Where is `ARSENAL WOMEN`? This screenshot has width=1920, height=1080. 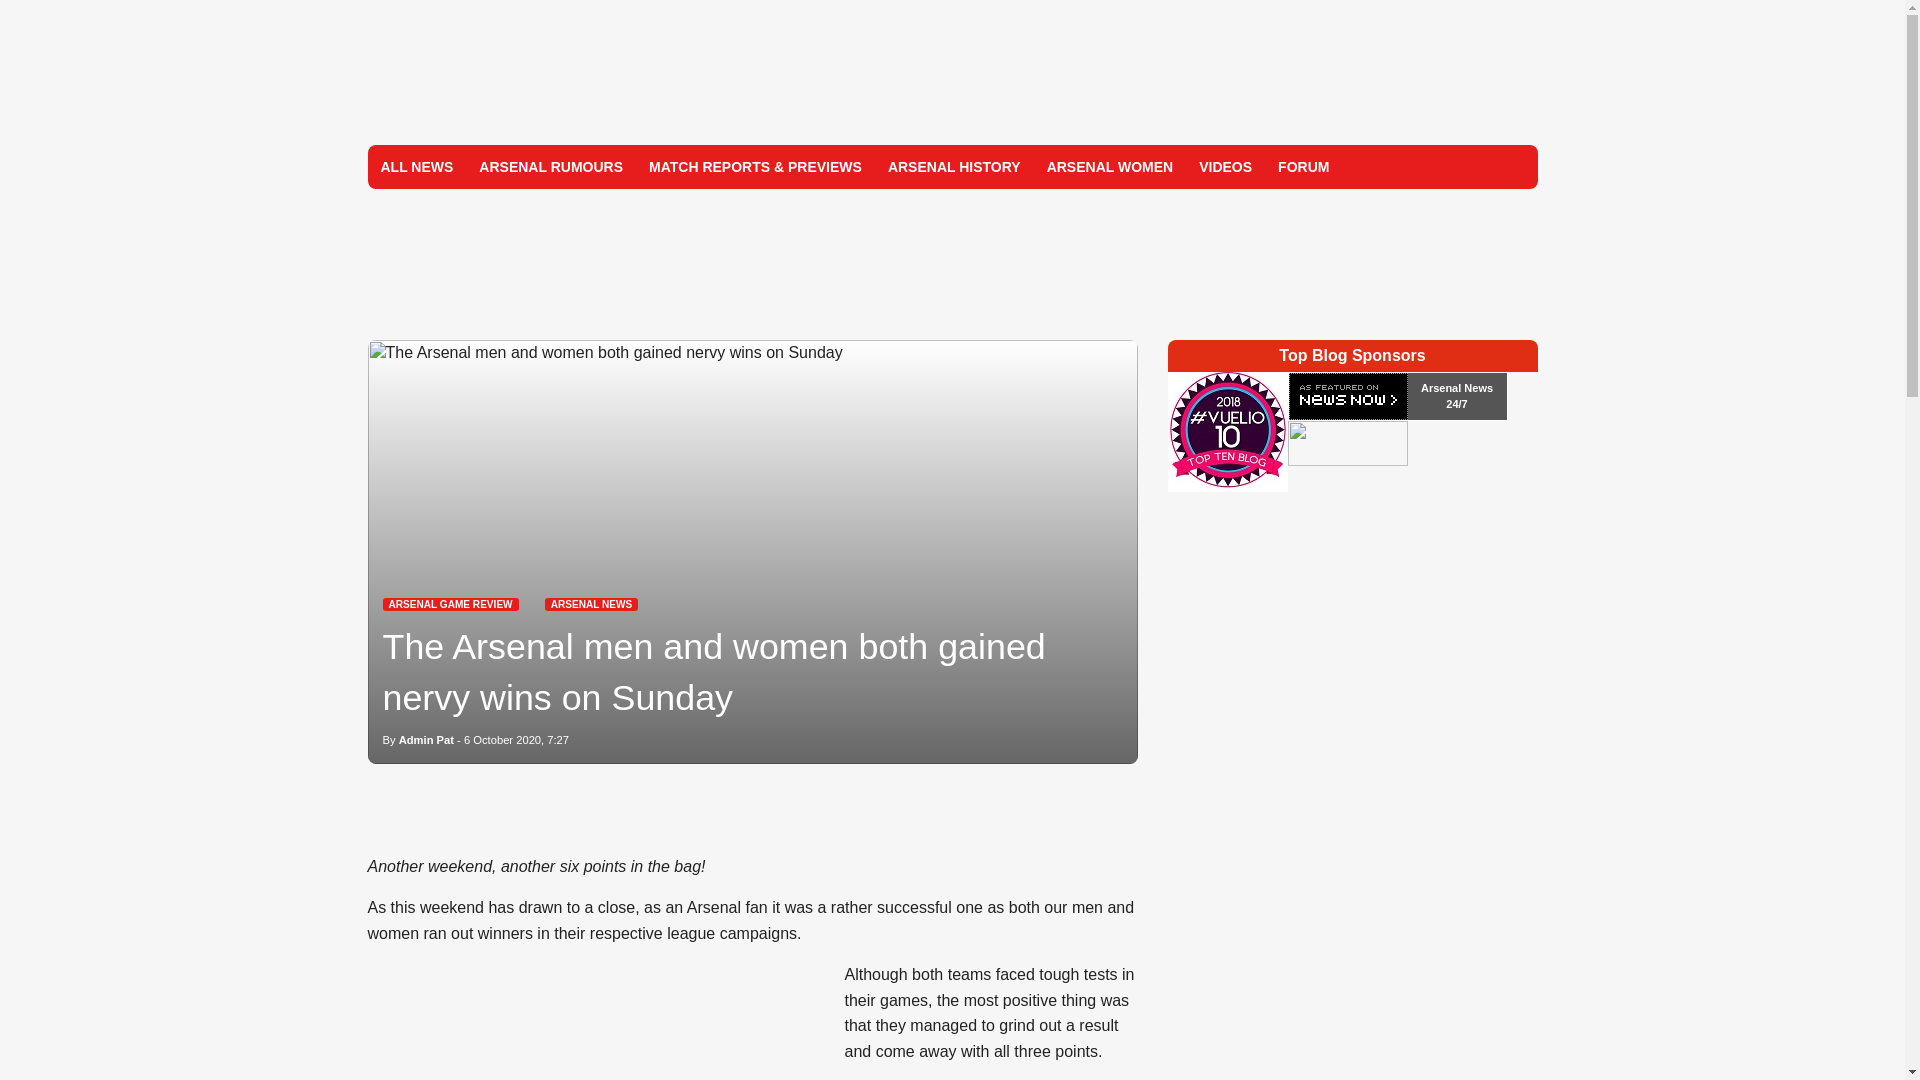 ARSENAL WOMEN is located at coordinates (1110, 166).